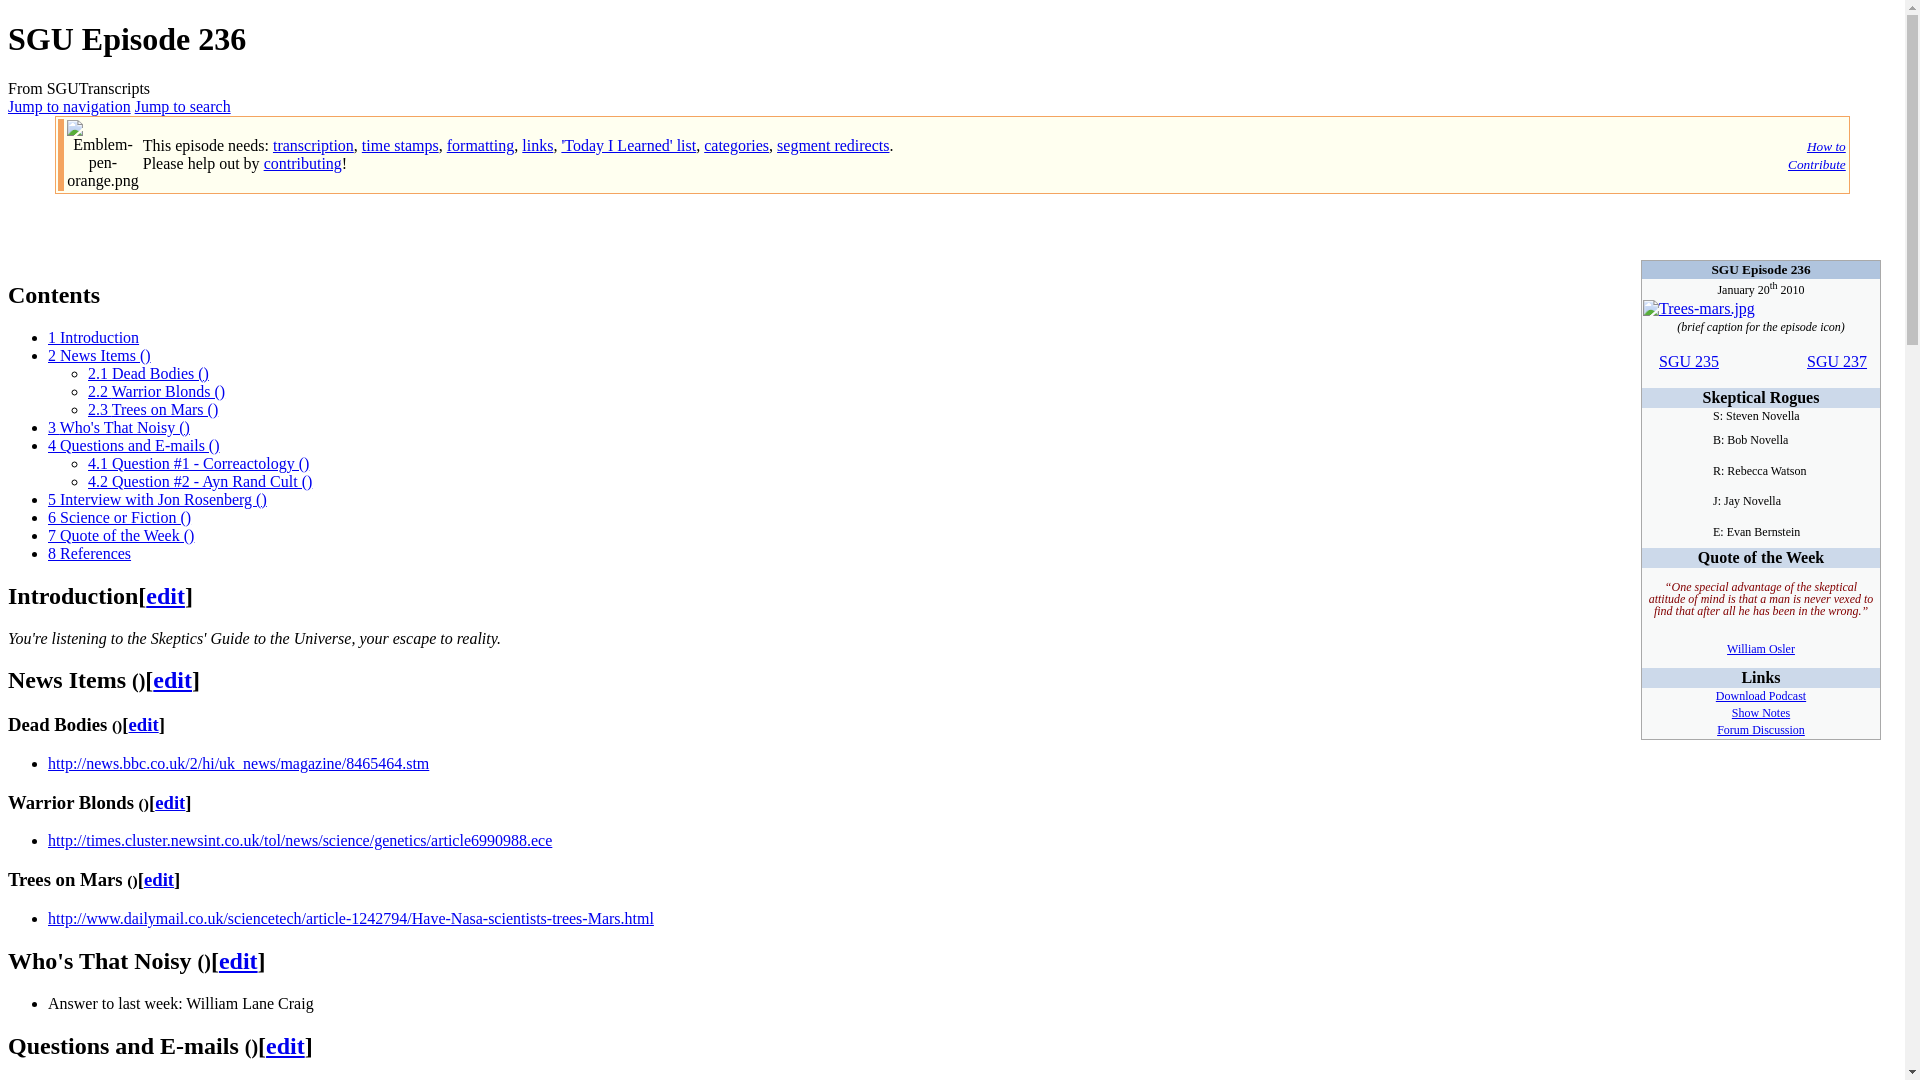 The image size is (1920, 1080). What do you see at coordinates (1836, 362) in the screenshot?
I see `SGU 237` at bounding box center [1836, 362].